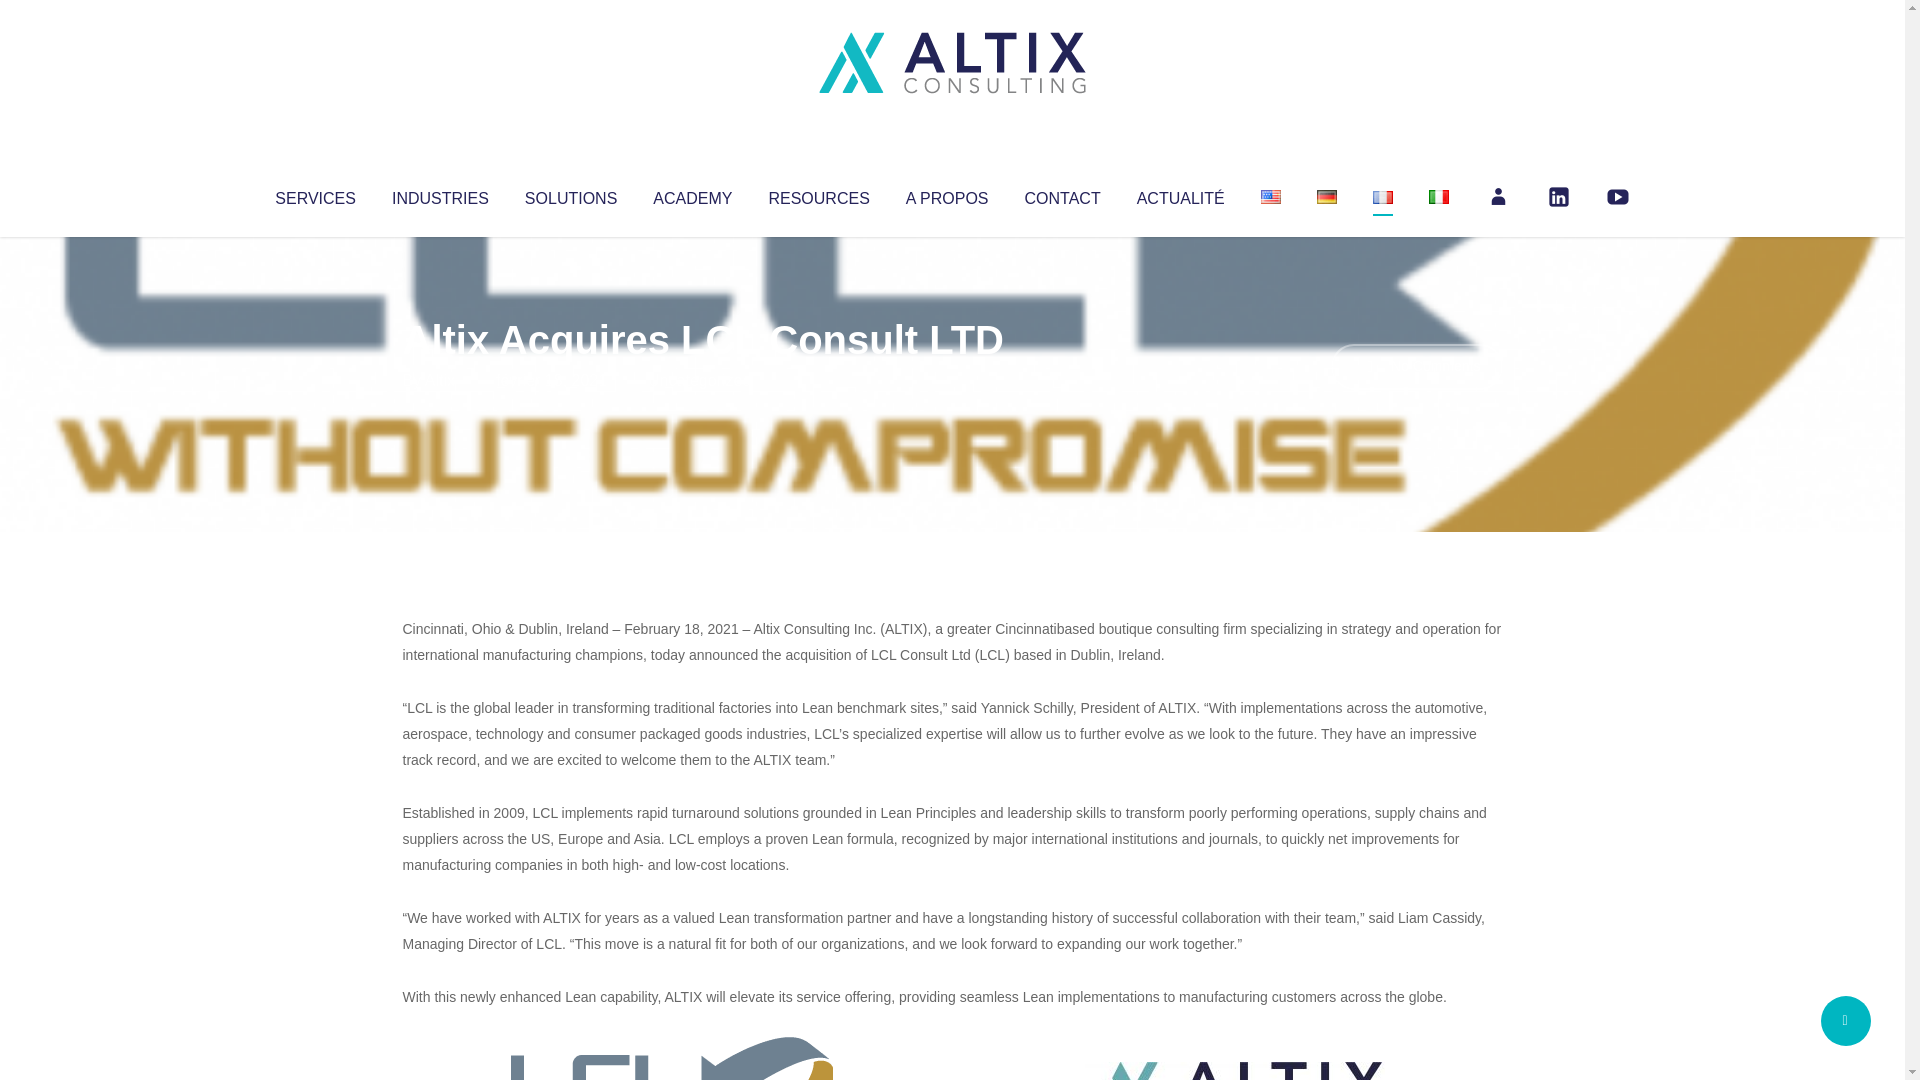 The width and height of the screenshot is (1920, 1080). Describe the element at coordinates (1416, 366) in the screenshot. I see `No Comments` at that location.